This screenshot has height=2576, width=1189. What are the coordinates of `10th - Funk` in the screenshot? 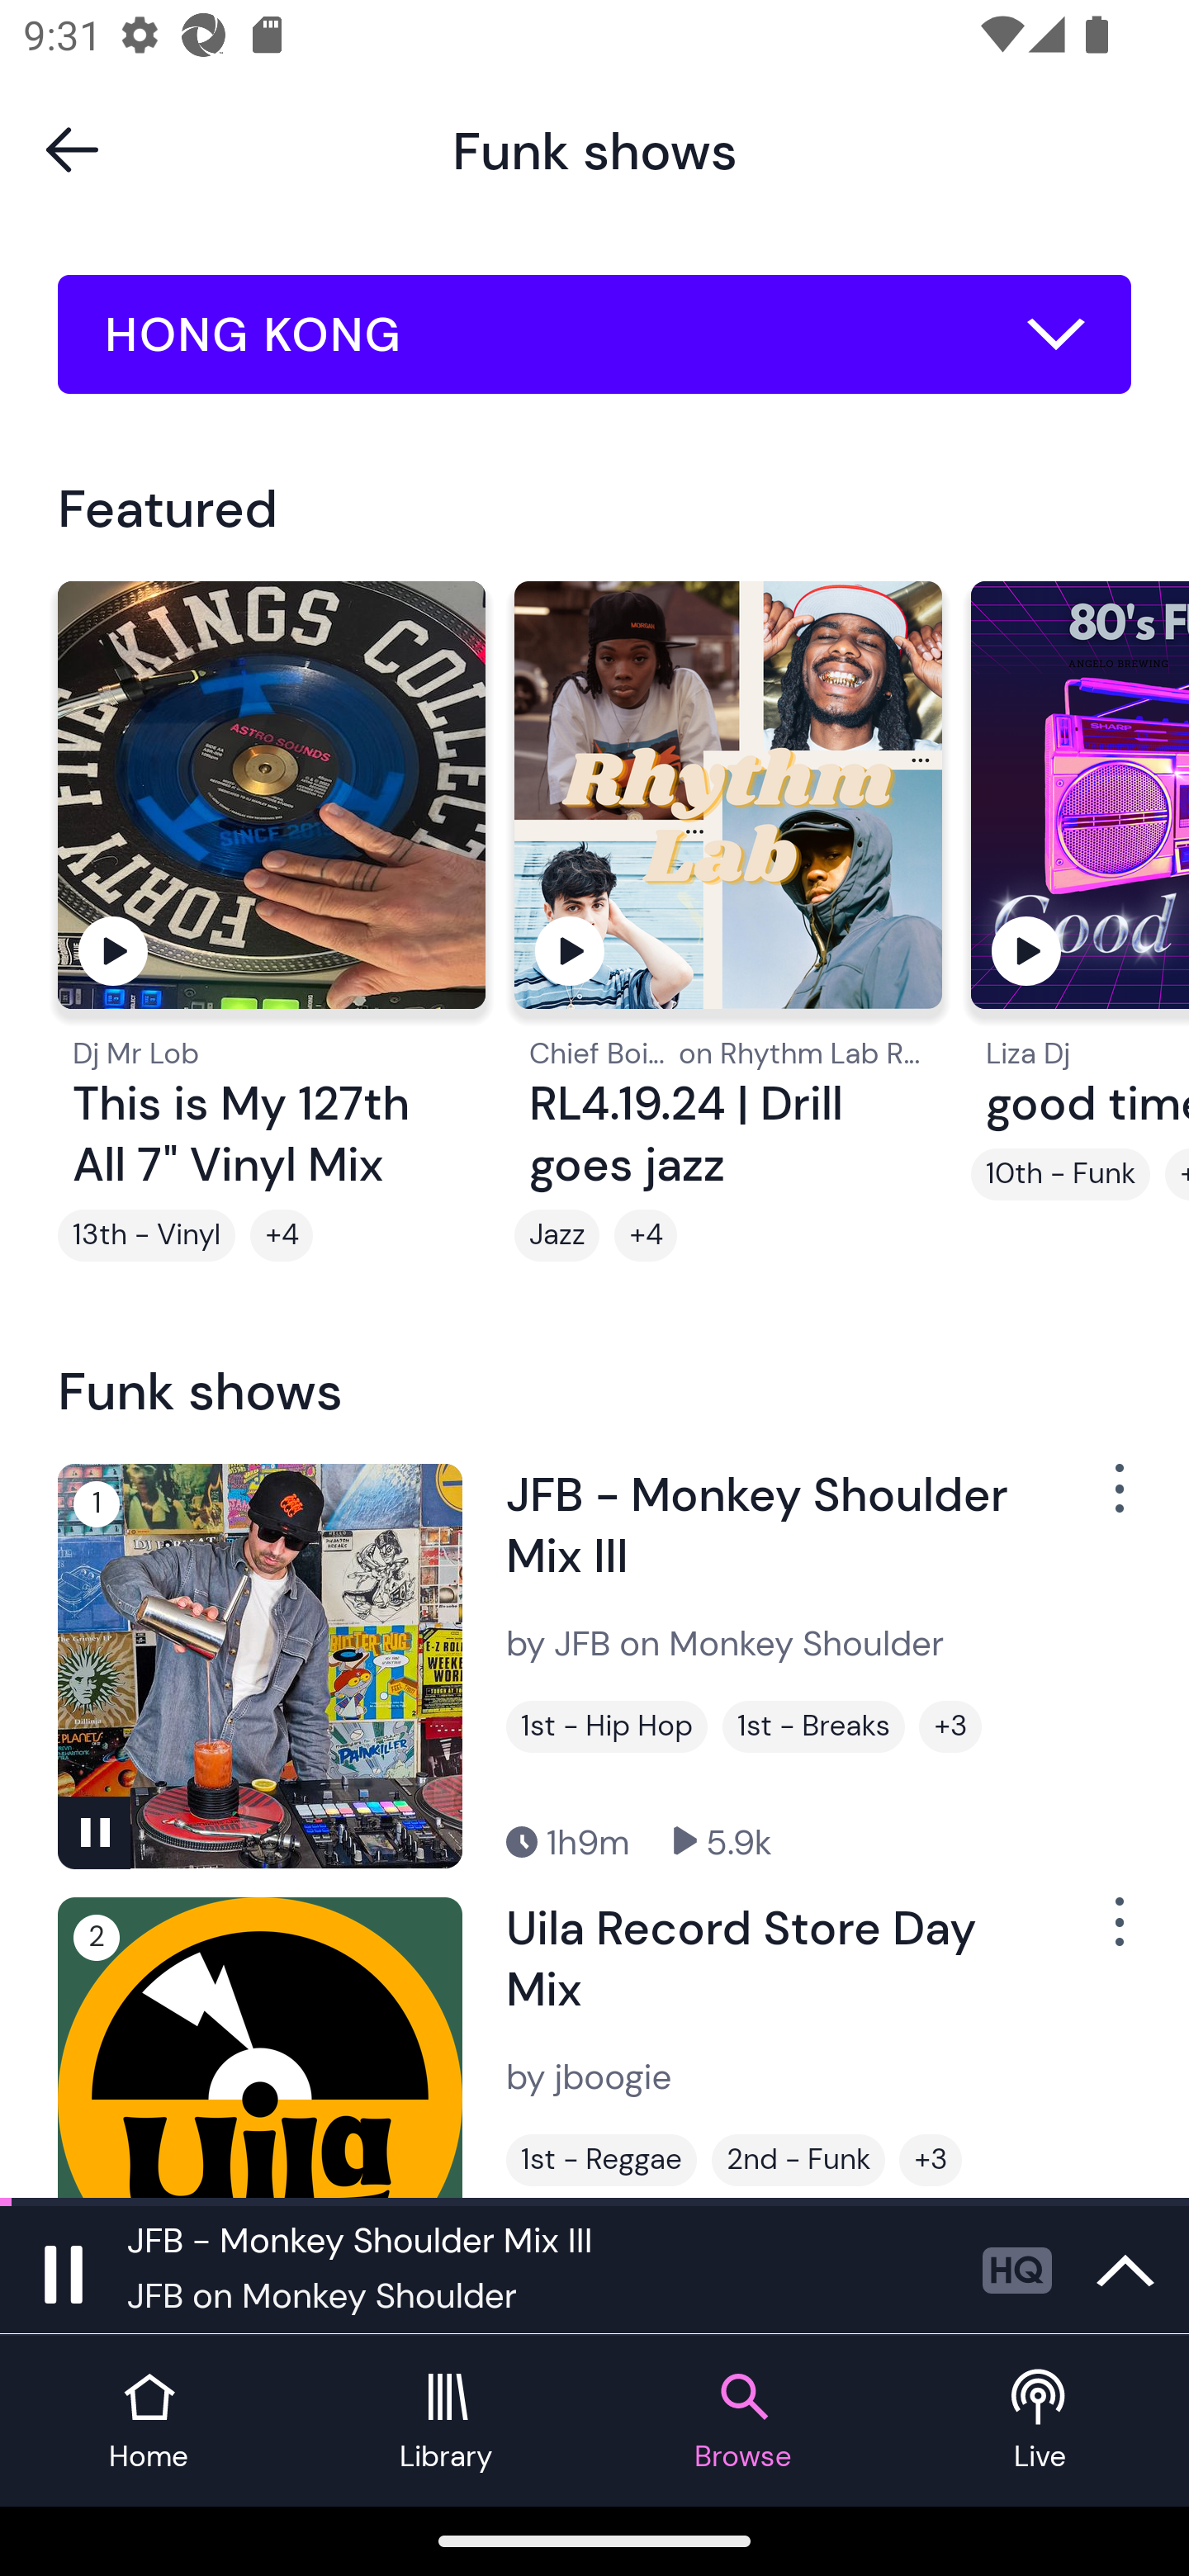 It's located at (1060, 1174).